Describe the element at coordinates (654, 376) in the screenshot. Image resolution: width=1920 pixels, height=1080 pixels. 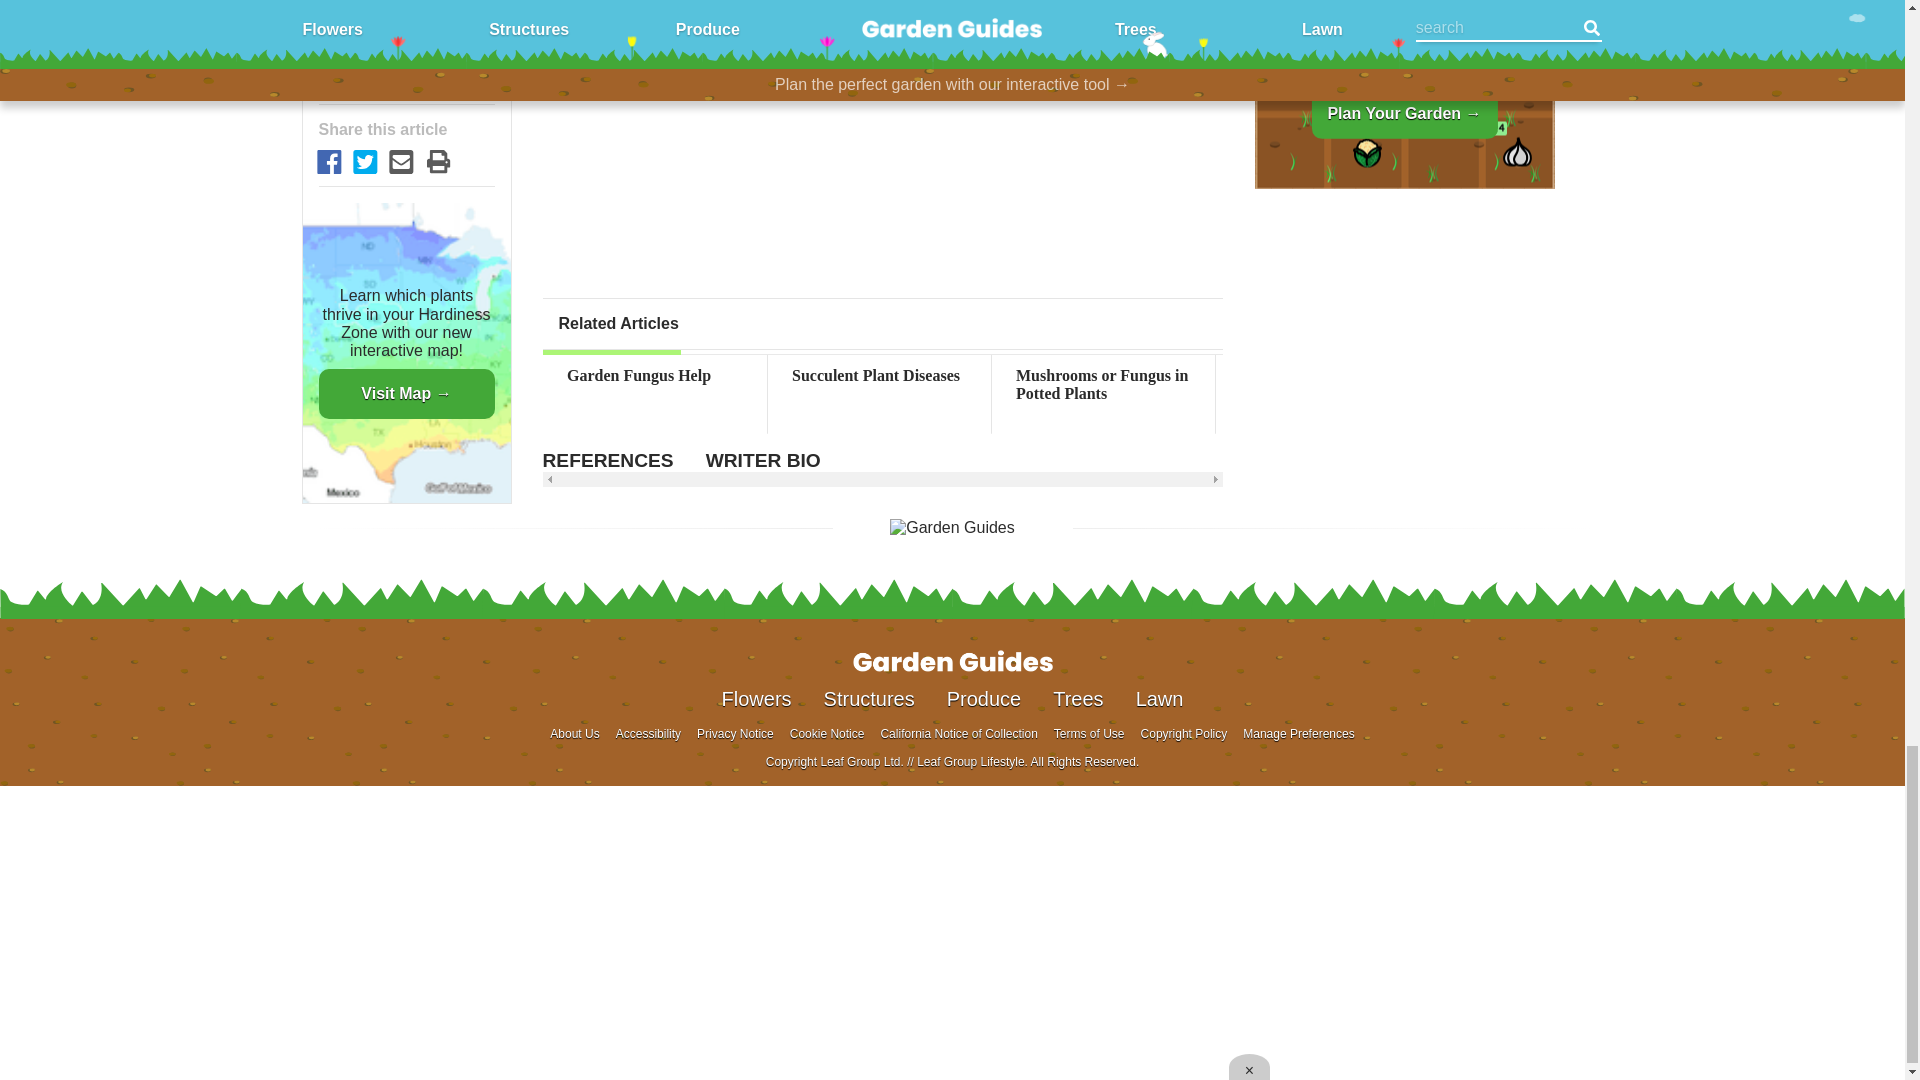
I see `Garden Fungus Help` at that location.